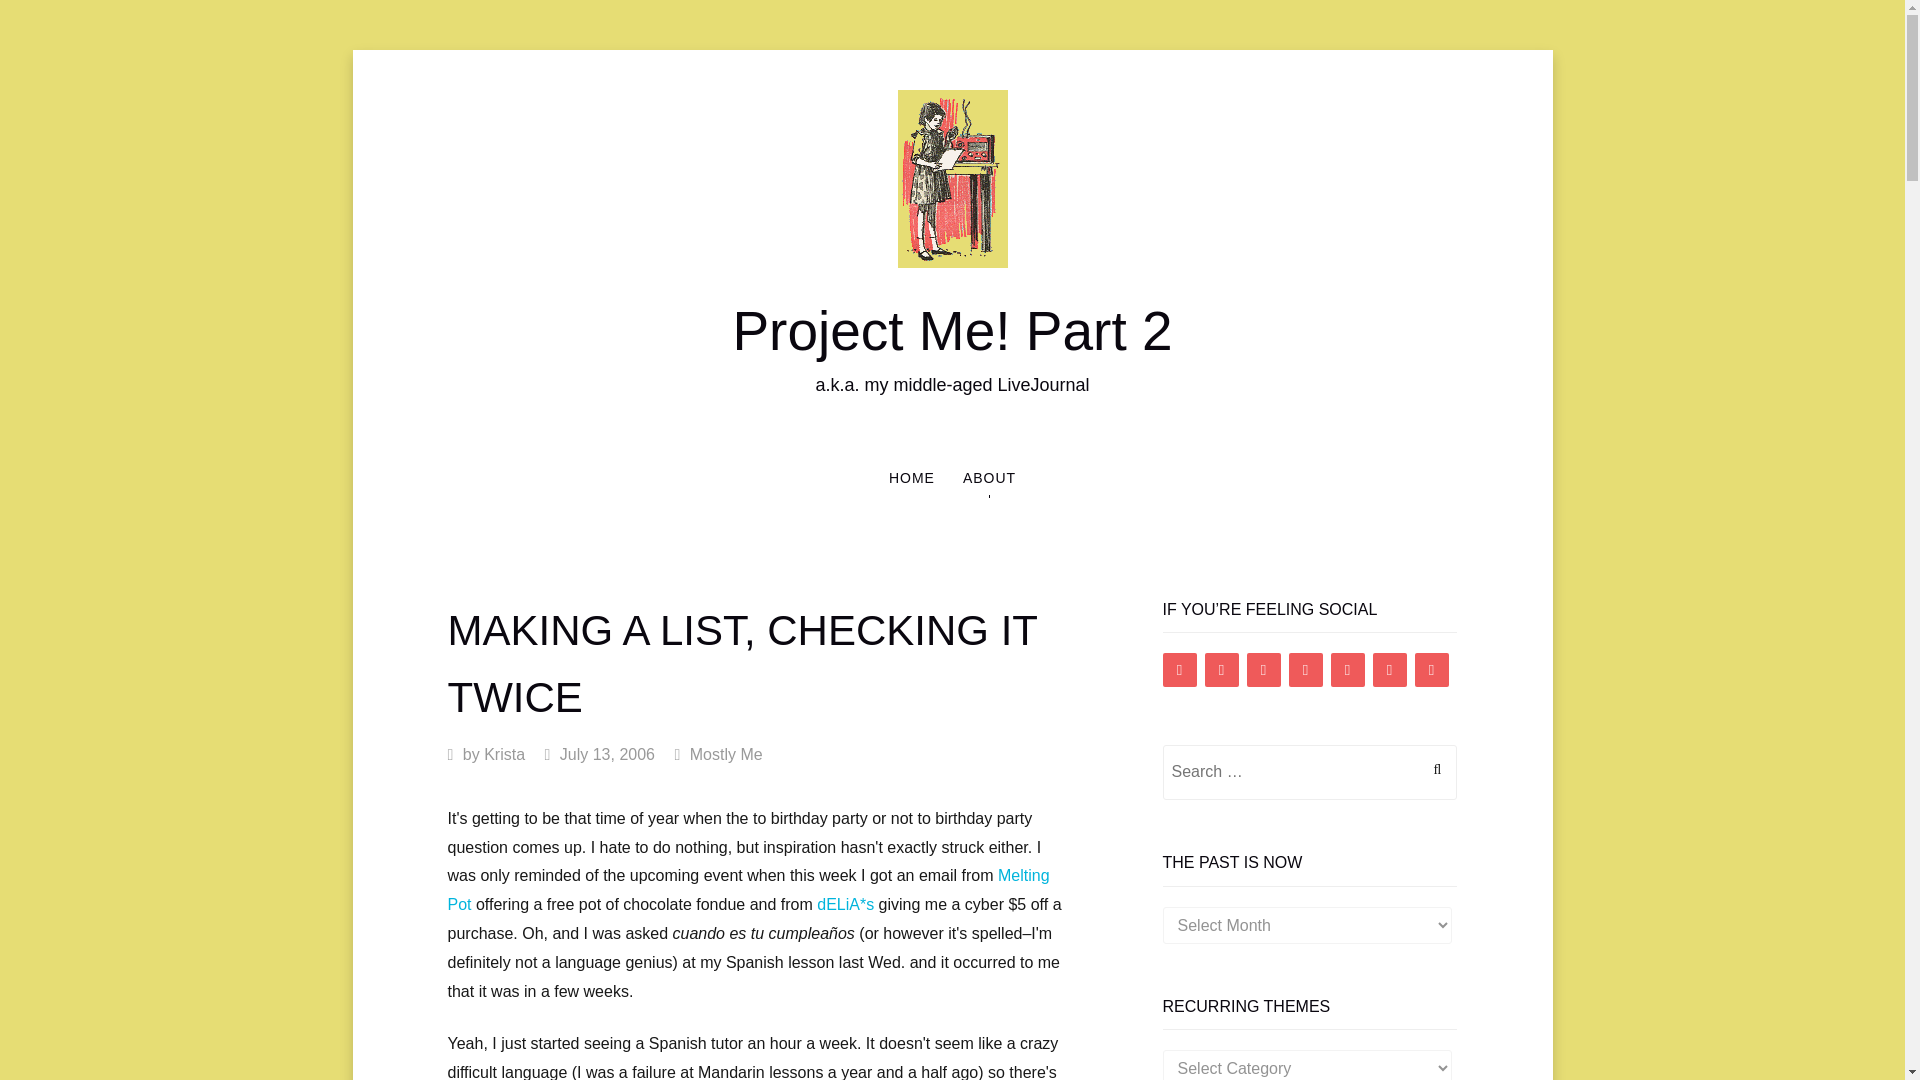 This screenshot has width=1920, height=1080. Describe the element at coordinates (504, 754) in the screenshot. I see `Krista` at that location.